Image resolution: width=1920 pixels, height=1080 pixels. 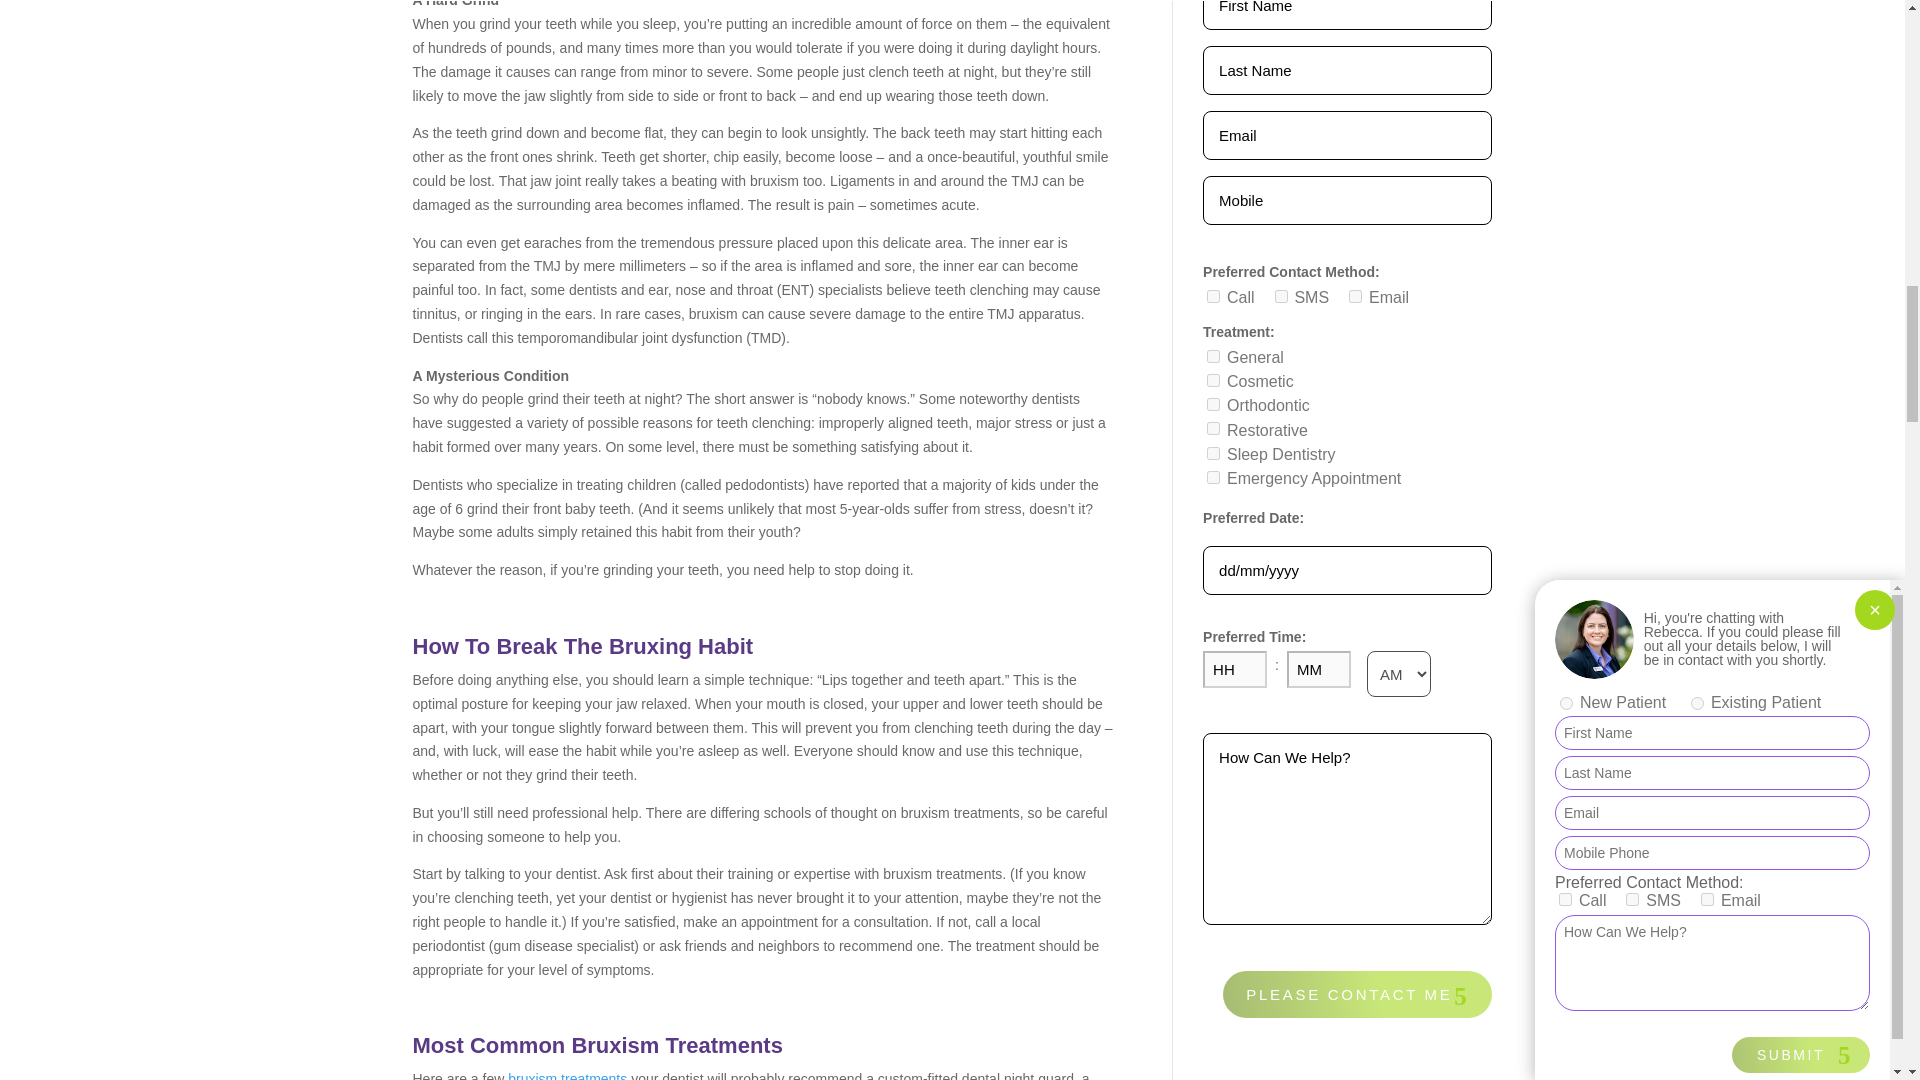 I want to click on Sleep Dentistry, so click(x=1213, y=454).